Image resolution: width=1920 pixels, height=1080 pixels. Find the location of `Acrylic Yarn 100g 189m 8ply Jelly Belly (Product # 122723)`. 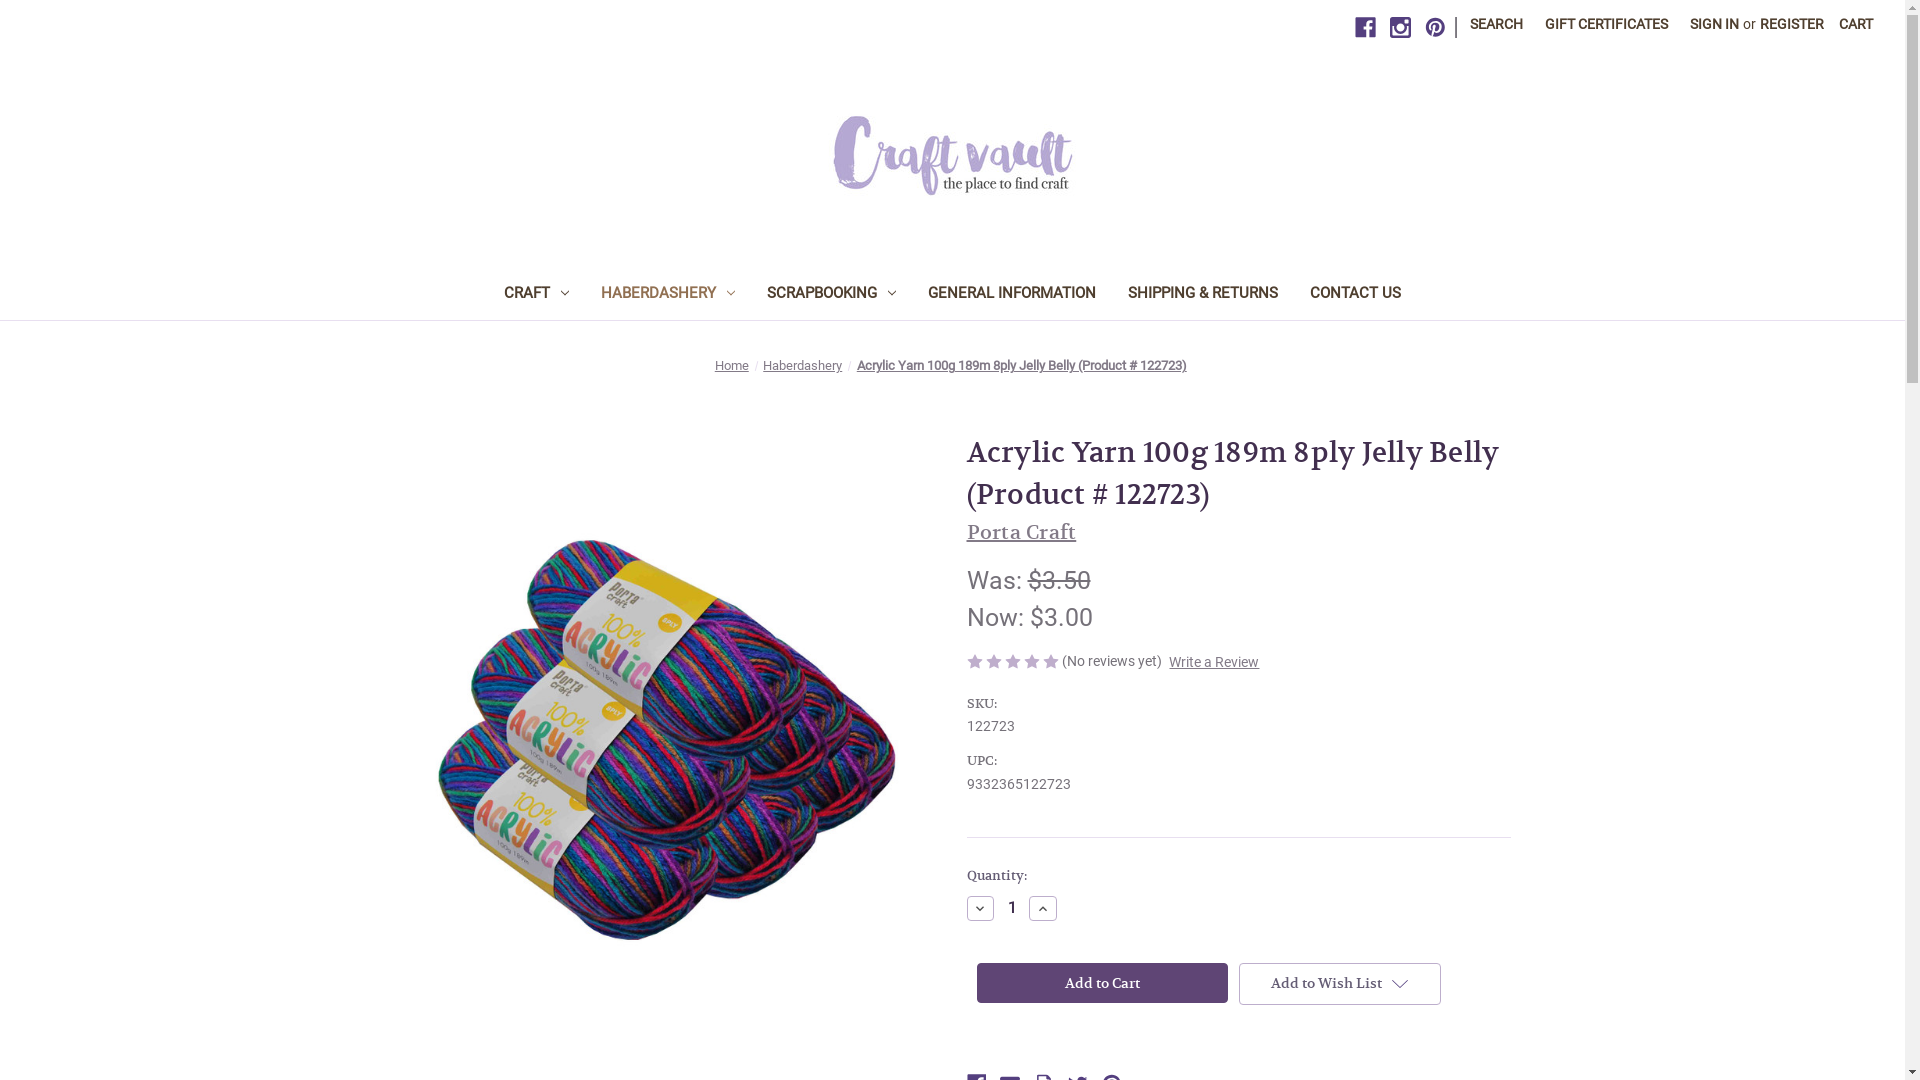

Acrylic Yarn 100g 189m 8ply Jelly Belly (Product # 122723) is located at coordinates (1022, 366).